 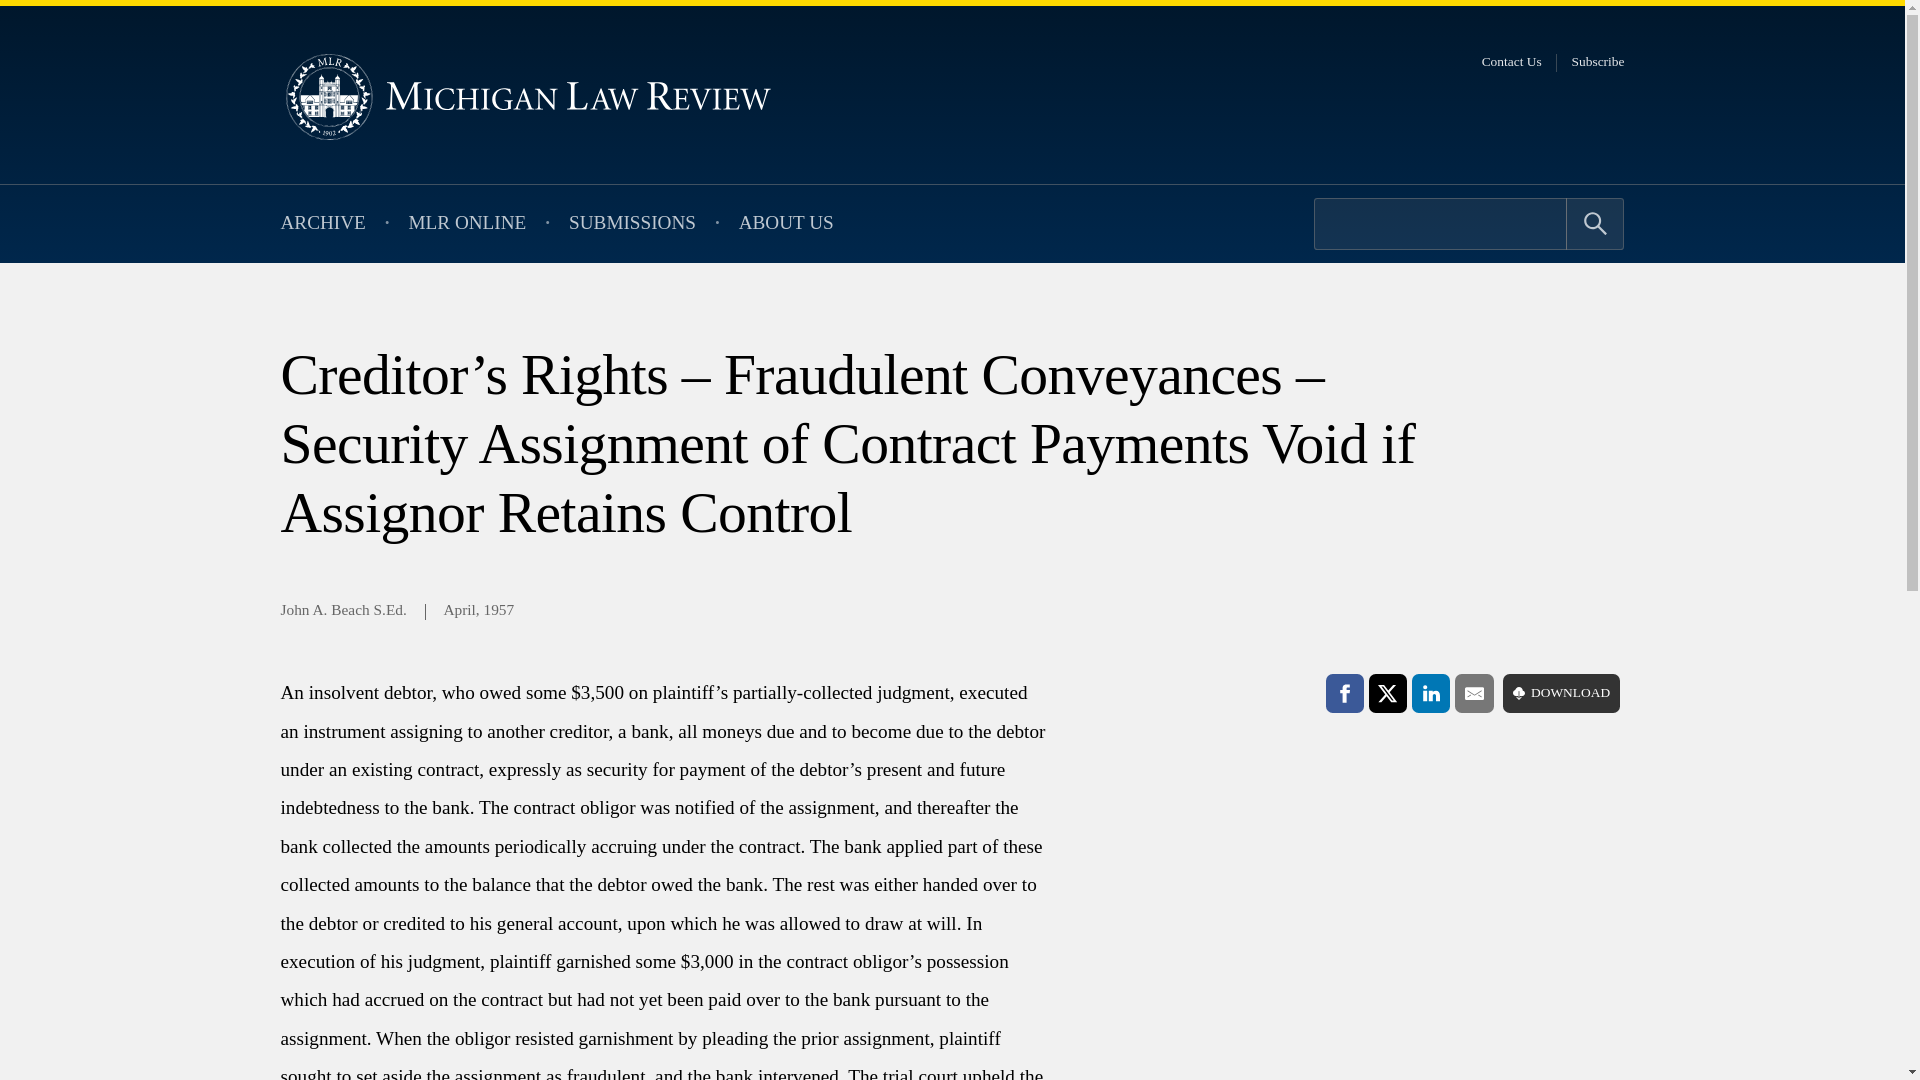 I want to click on LinkedIn, so click(x=1430, y=692).